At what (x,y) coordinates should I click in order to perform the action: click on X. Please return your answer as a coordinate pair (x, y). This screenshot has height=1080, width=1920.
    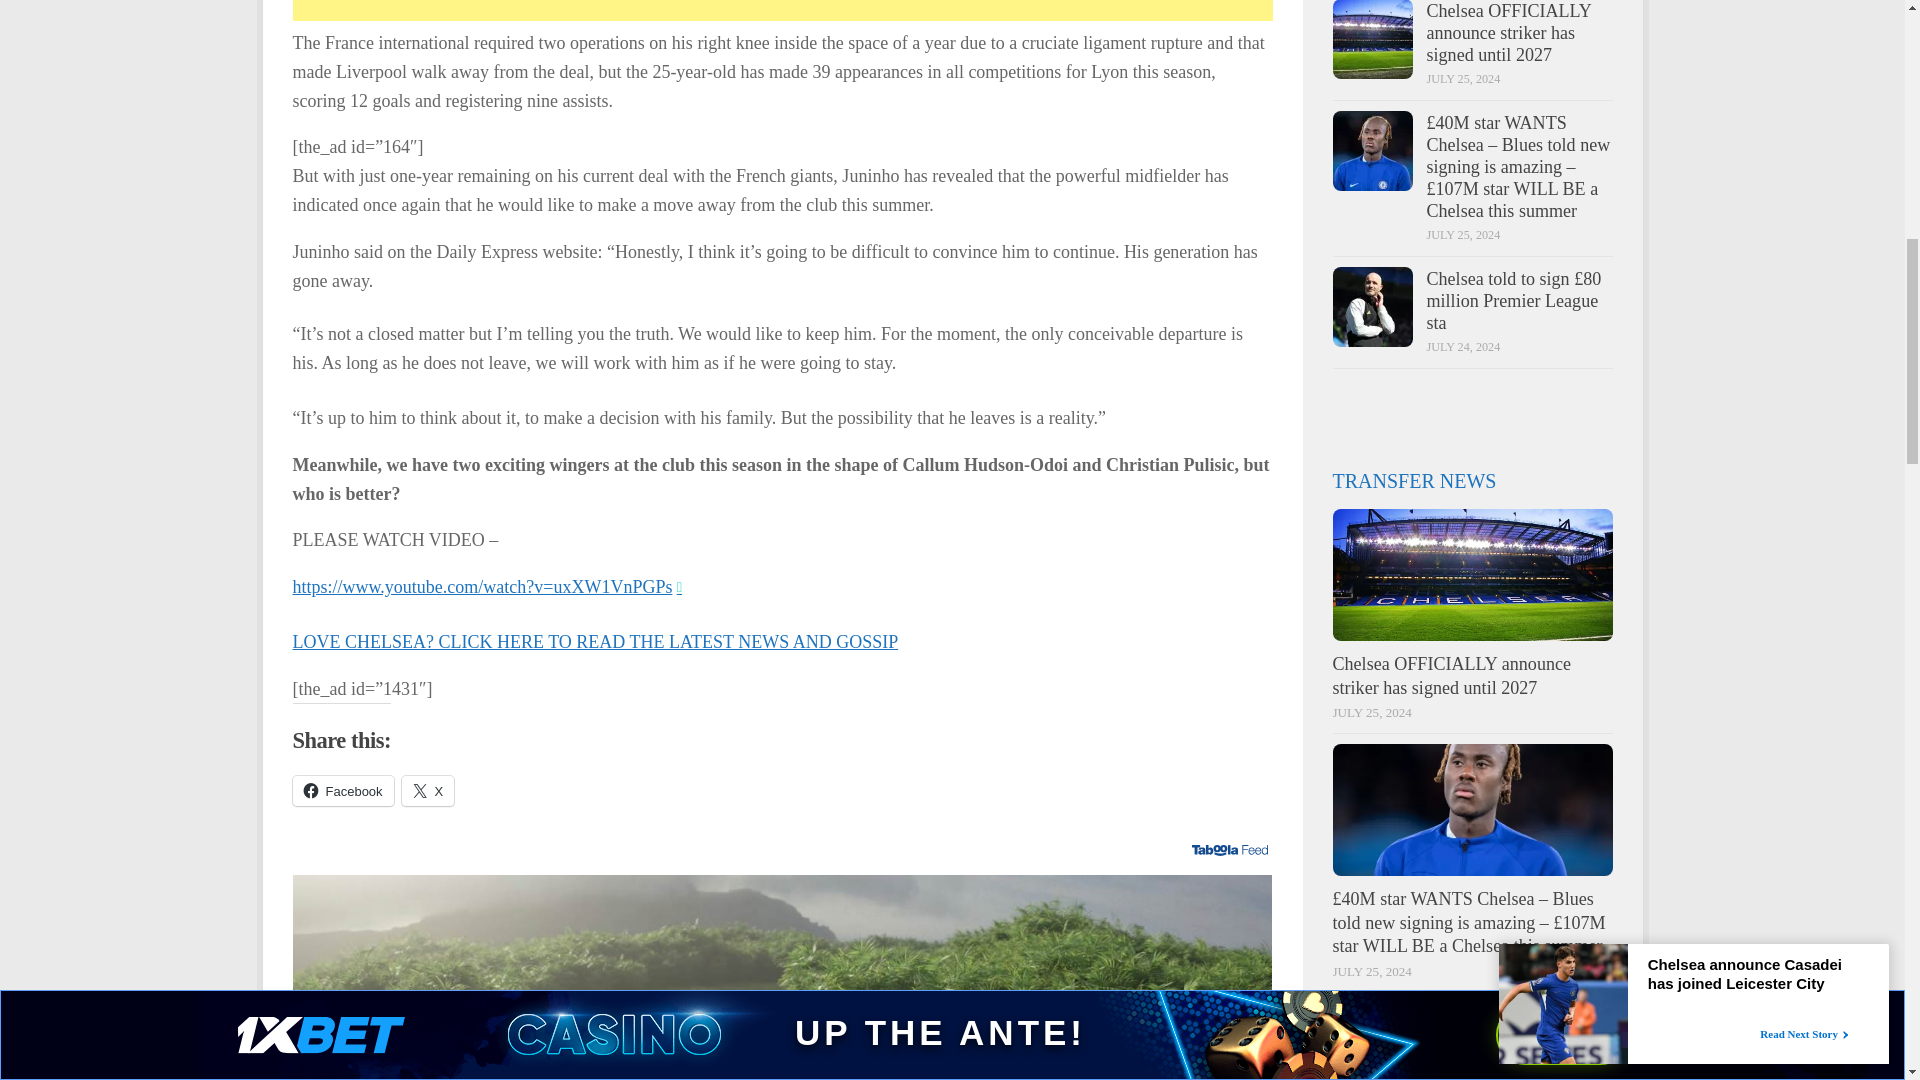
    Looking at the image, I should click on (428, 790).